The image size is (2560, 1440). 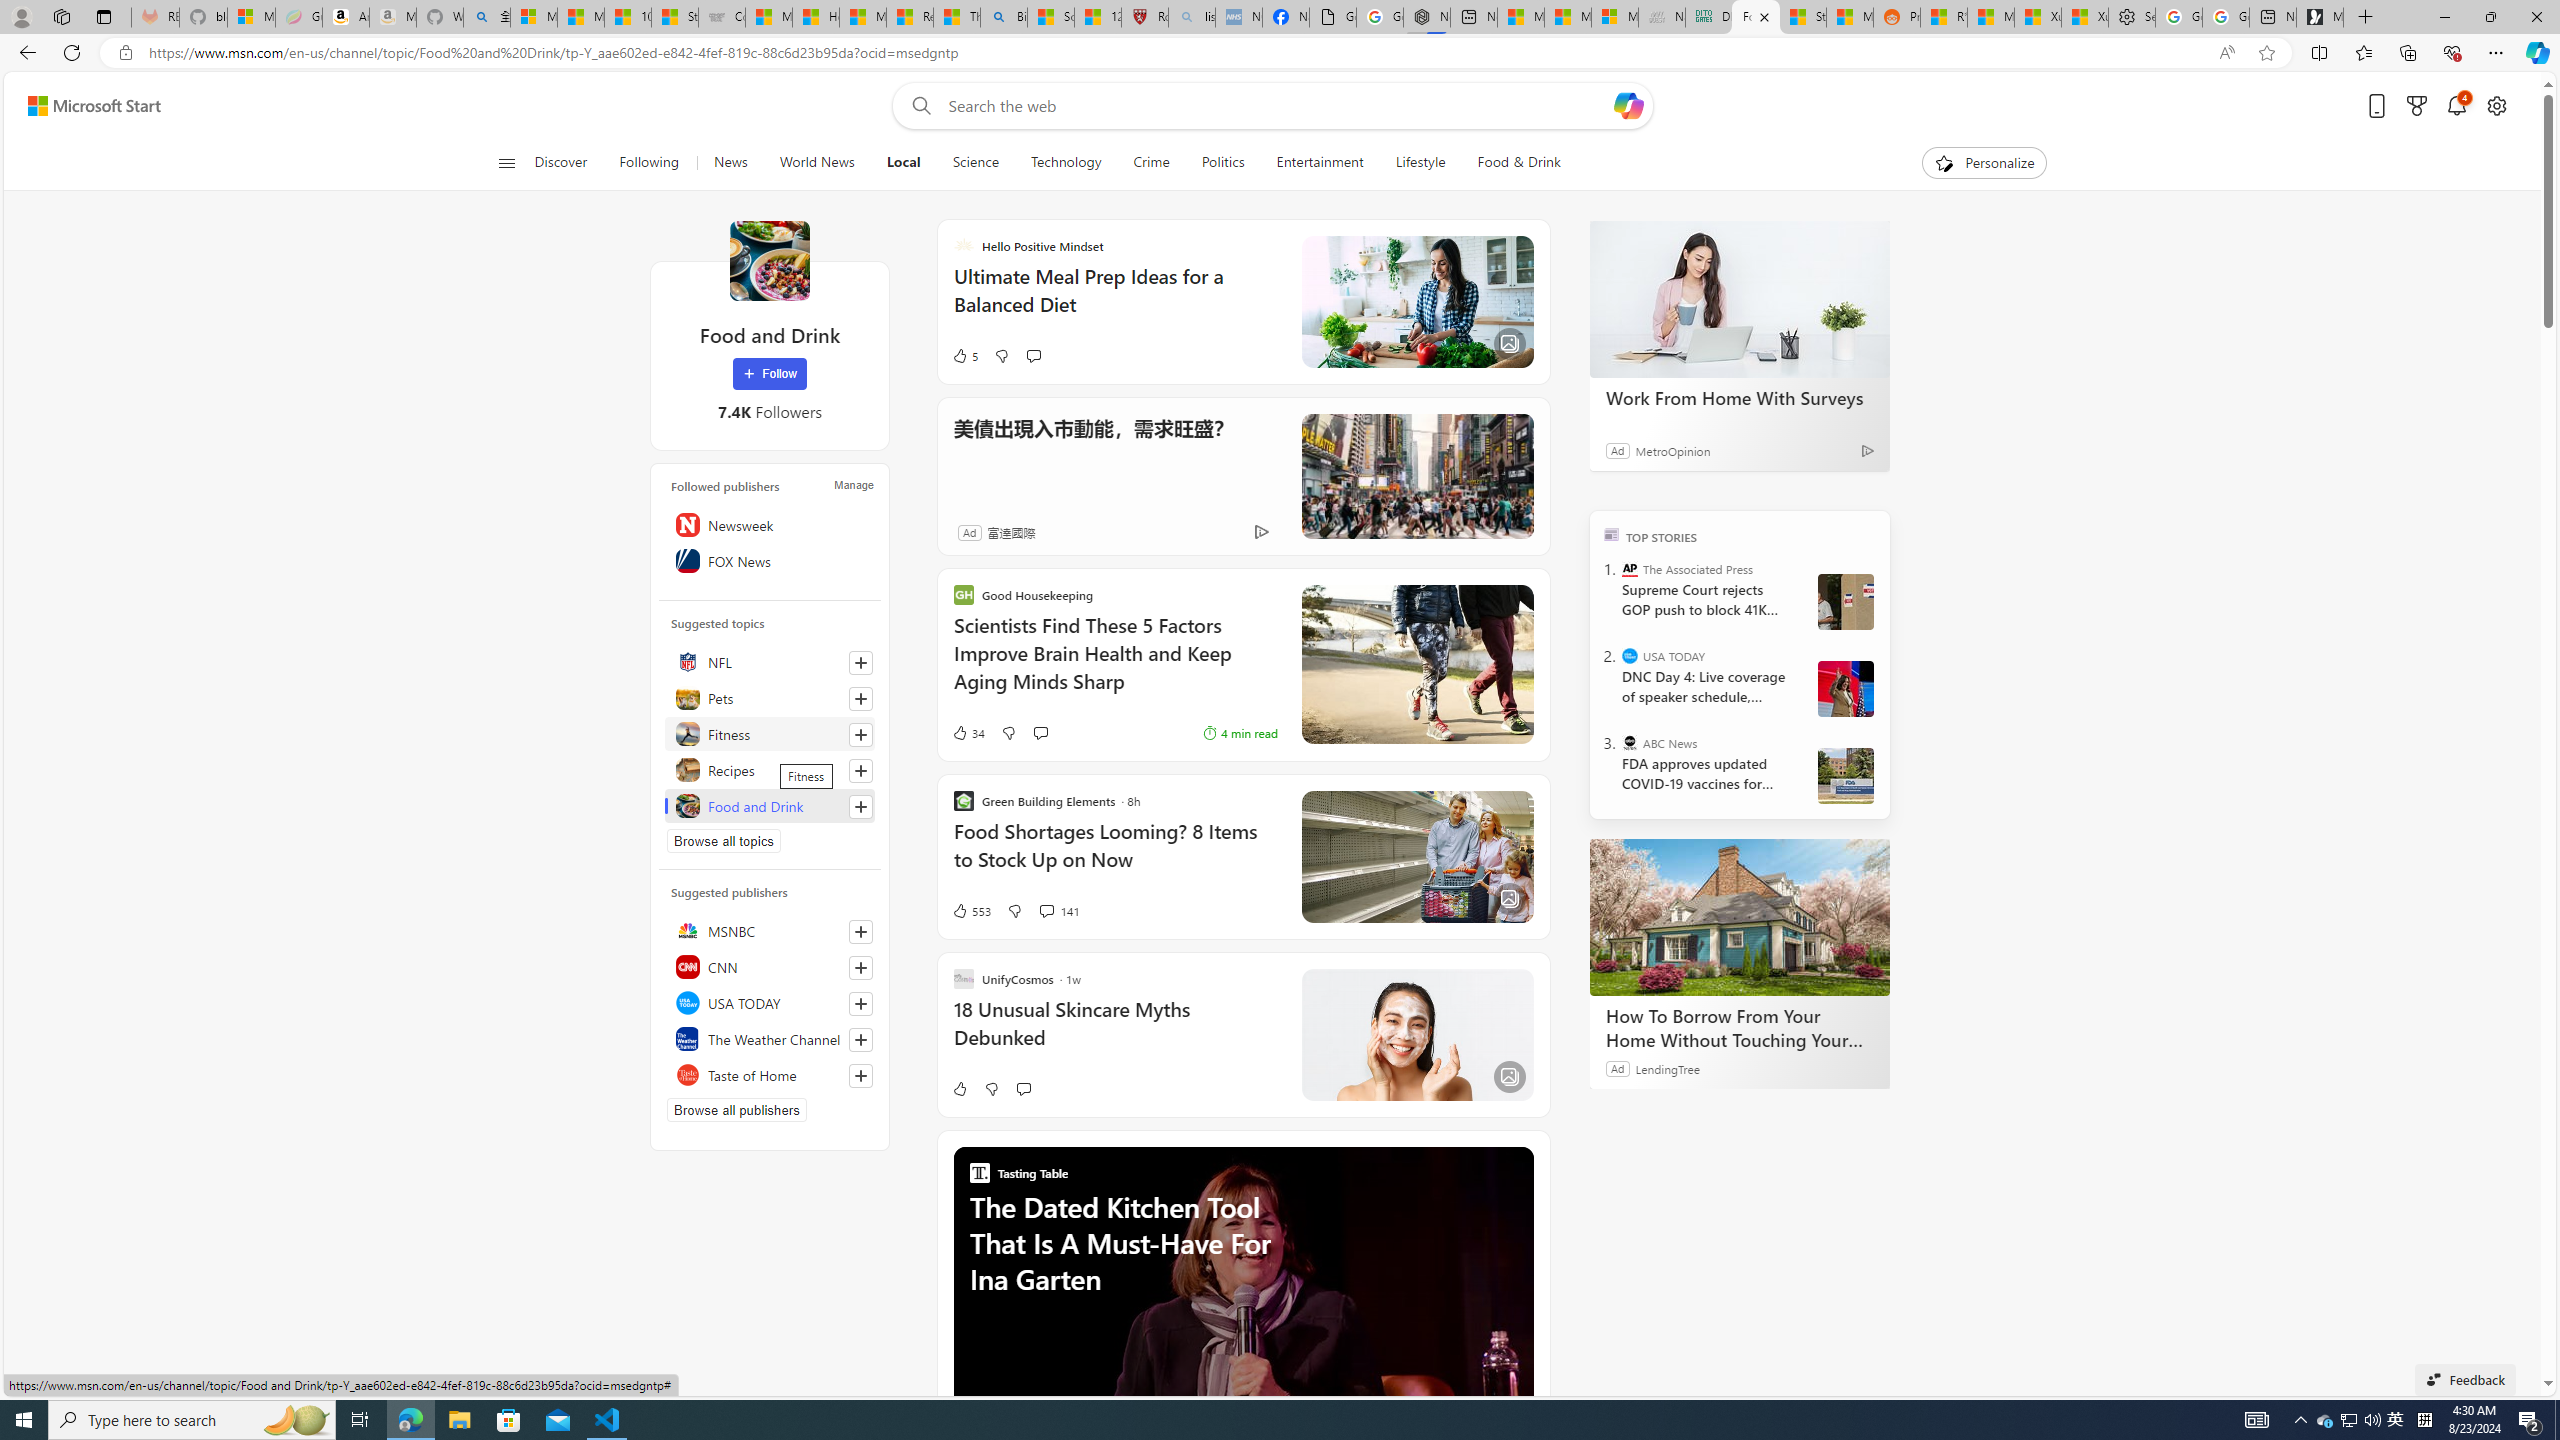 I want to click on Like, so click(x=958, y=1089).